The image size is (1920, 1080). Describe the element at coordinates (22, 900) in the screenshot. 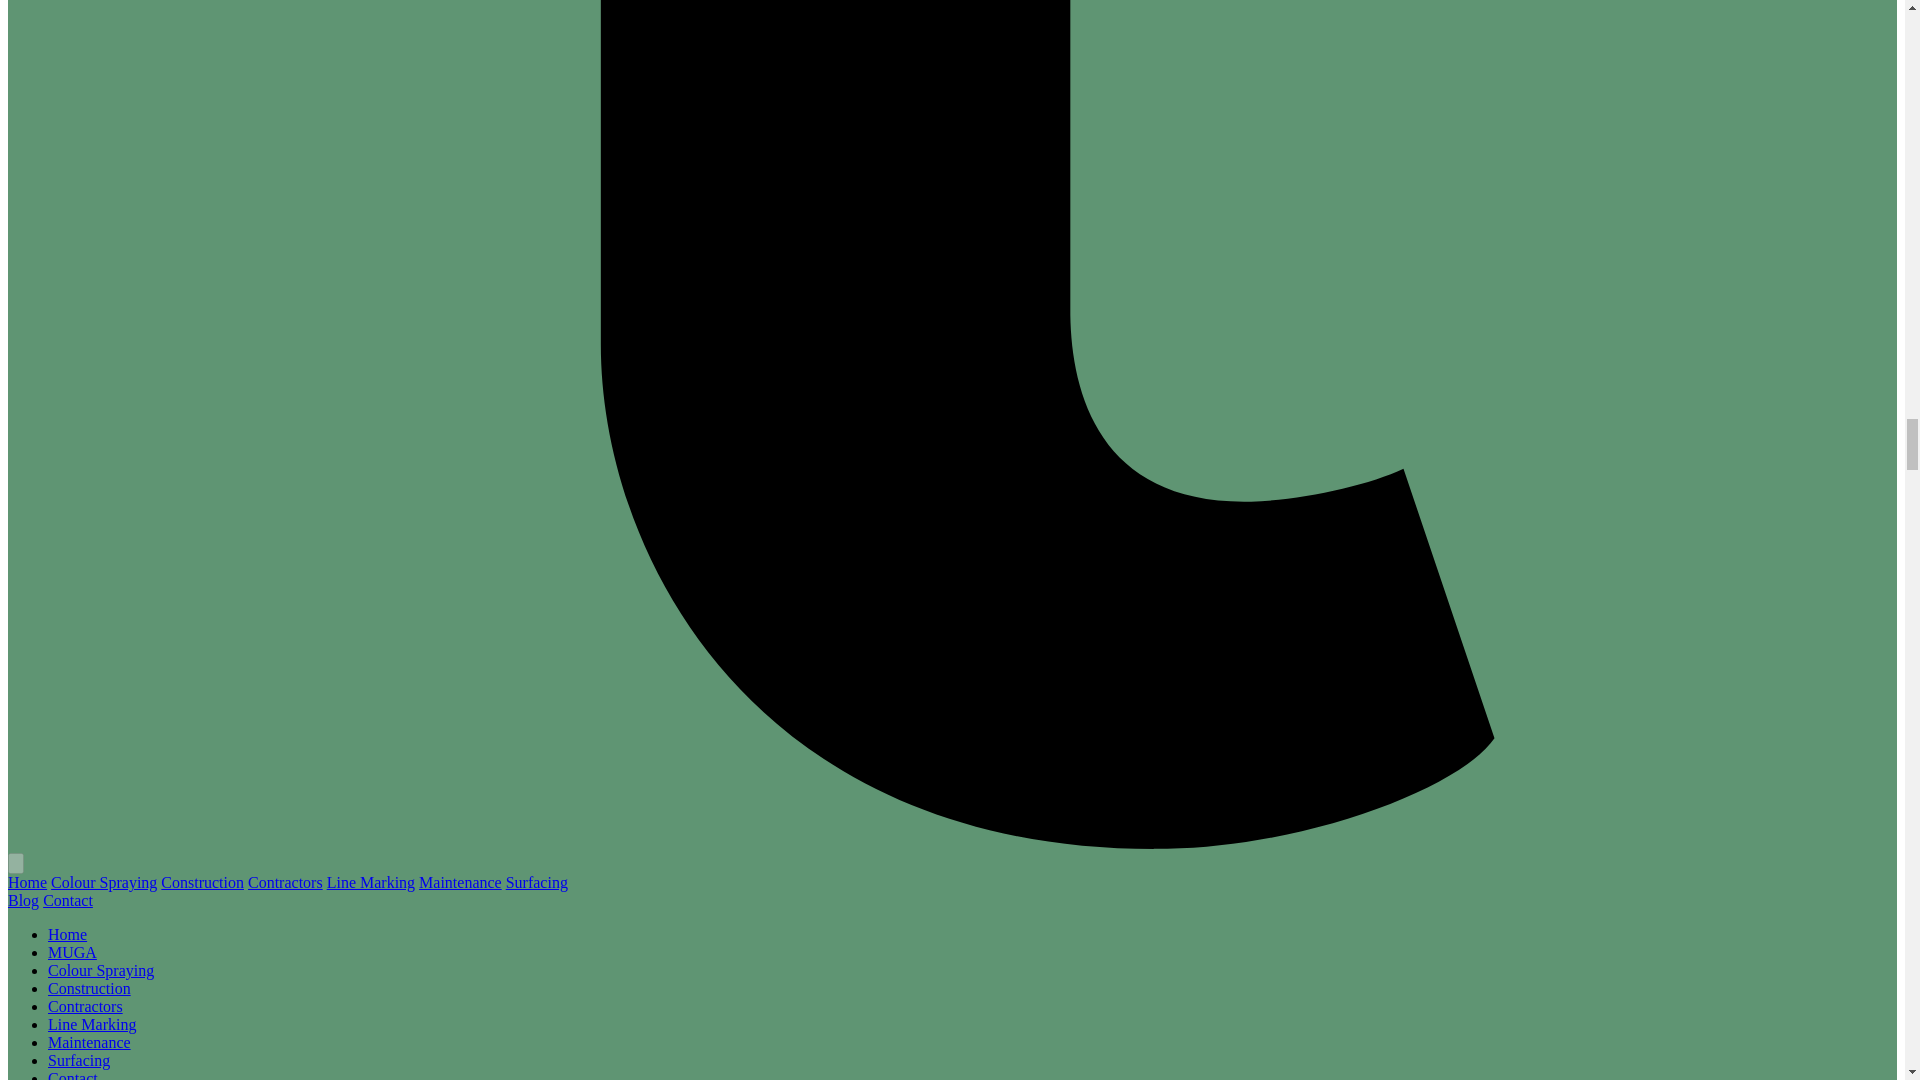

I see `Blog` at that location.